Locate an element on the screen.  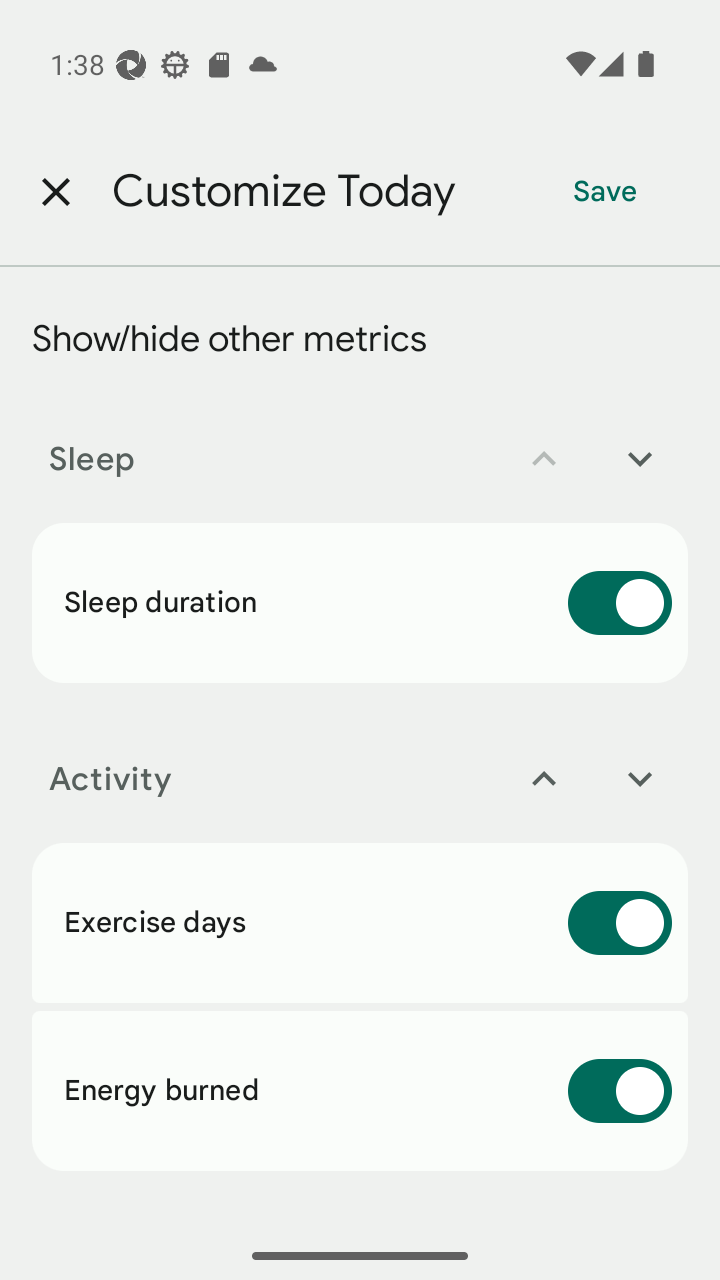
Sleep duration is located at coordinates (360, 603).